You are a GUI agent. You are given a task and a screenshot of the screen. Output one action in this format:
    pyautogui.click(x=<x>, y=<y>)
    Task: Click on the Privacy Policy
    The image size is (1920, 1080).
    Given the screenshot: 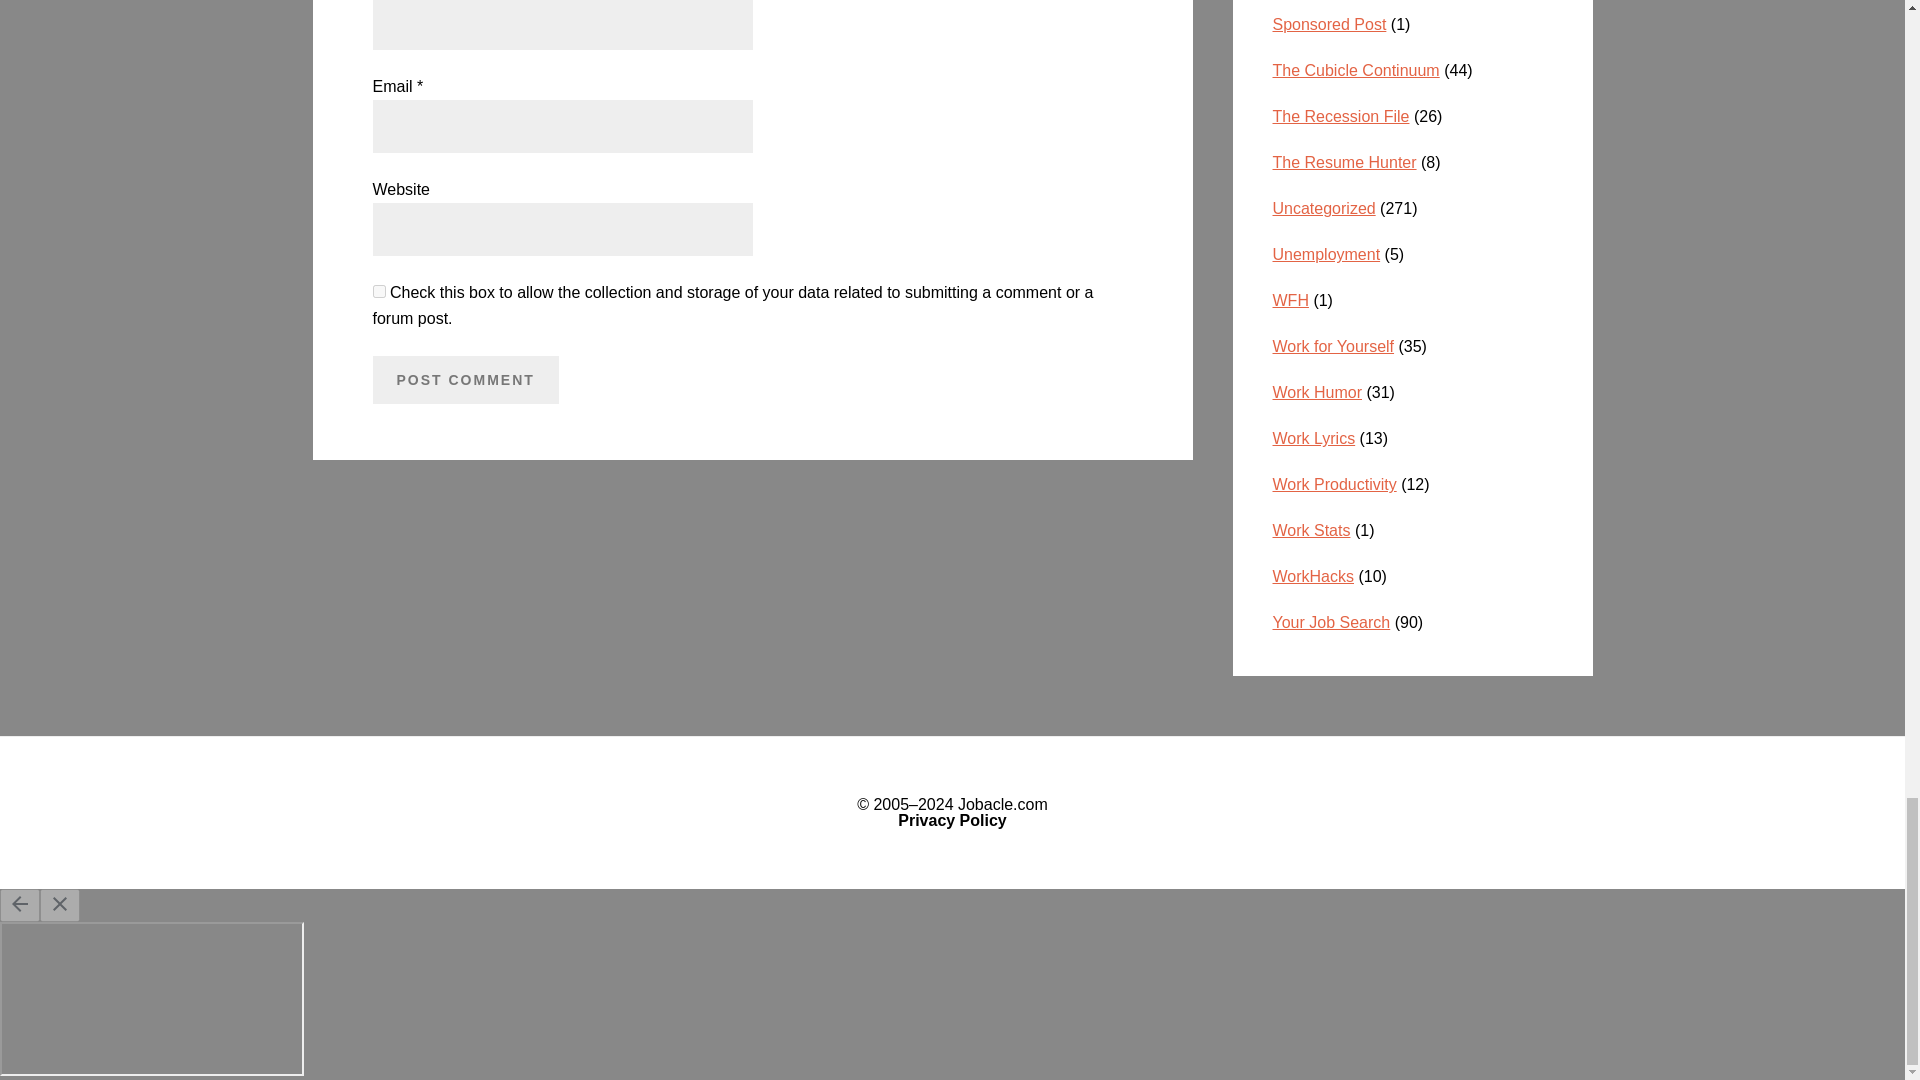 What is the action you would take?
    pyautogui.click(x=952, y=820)
    